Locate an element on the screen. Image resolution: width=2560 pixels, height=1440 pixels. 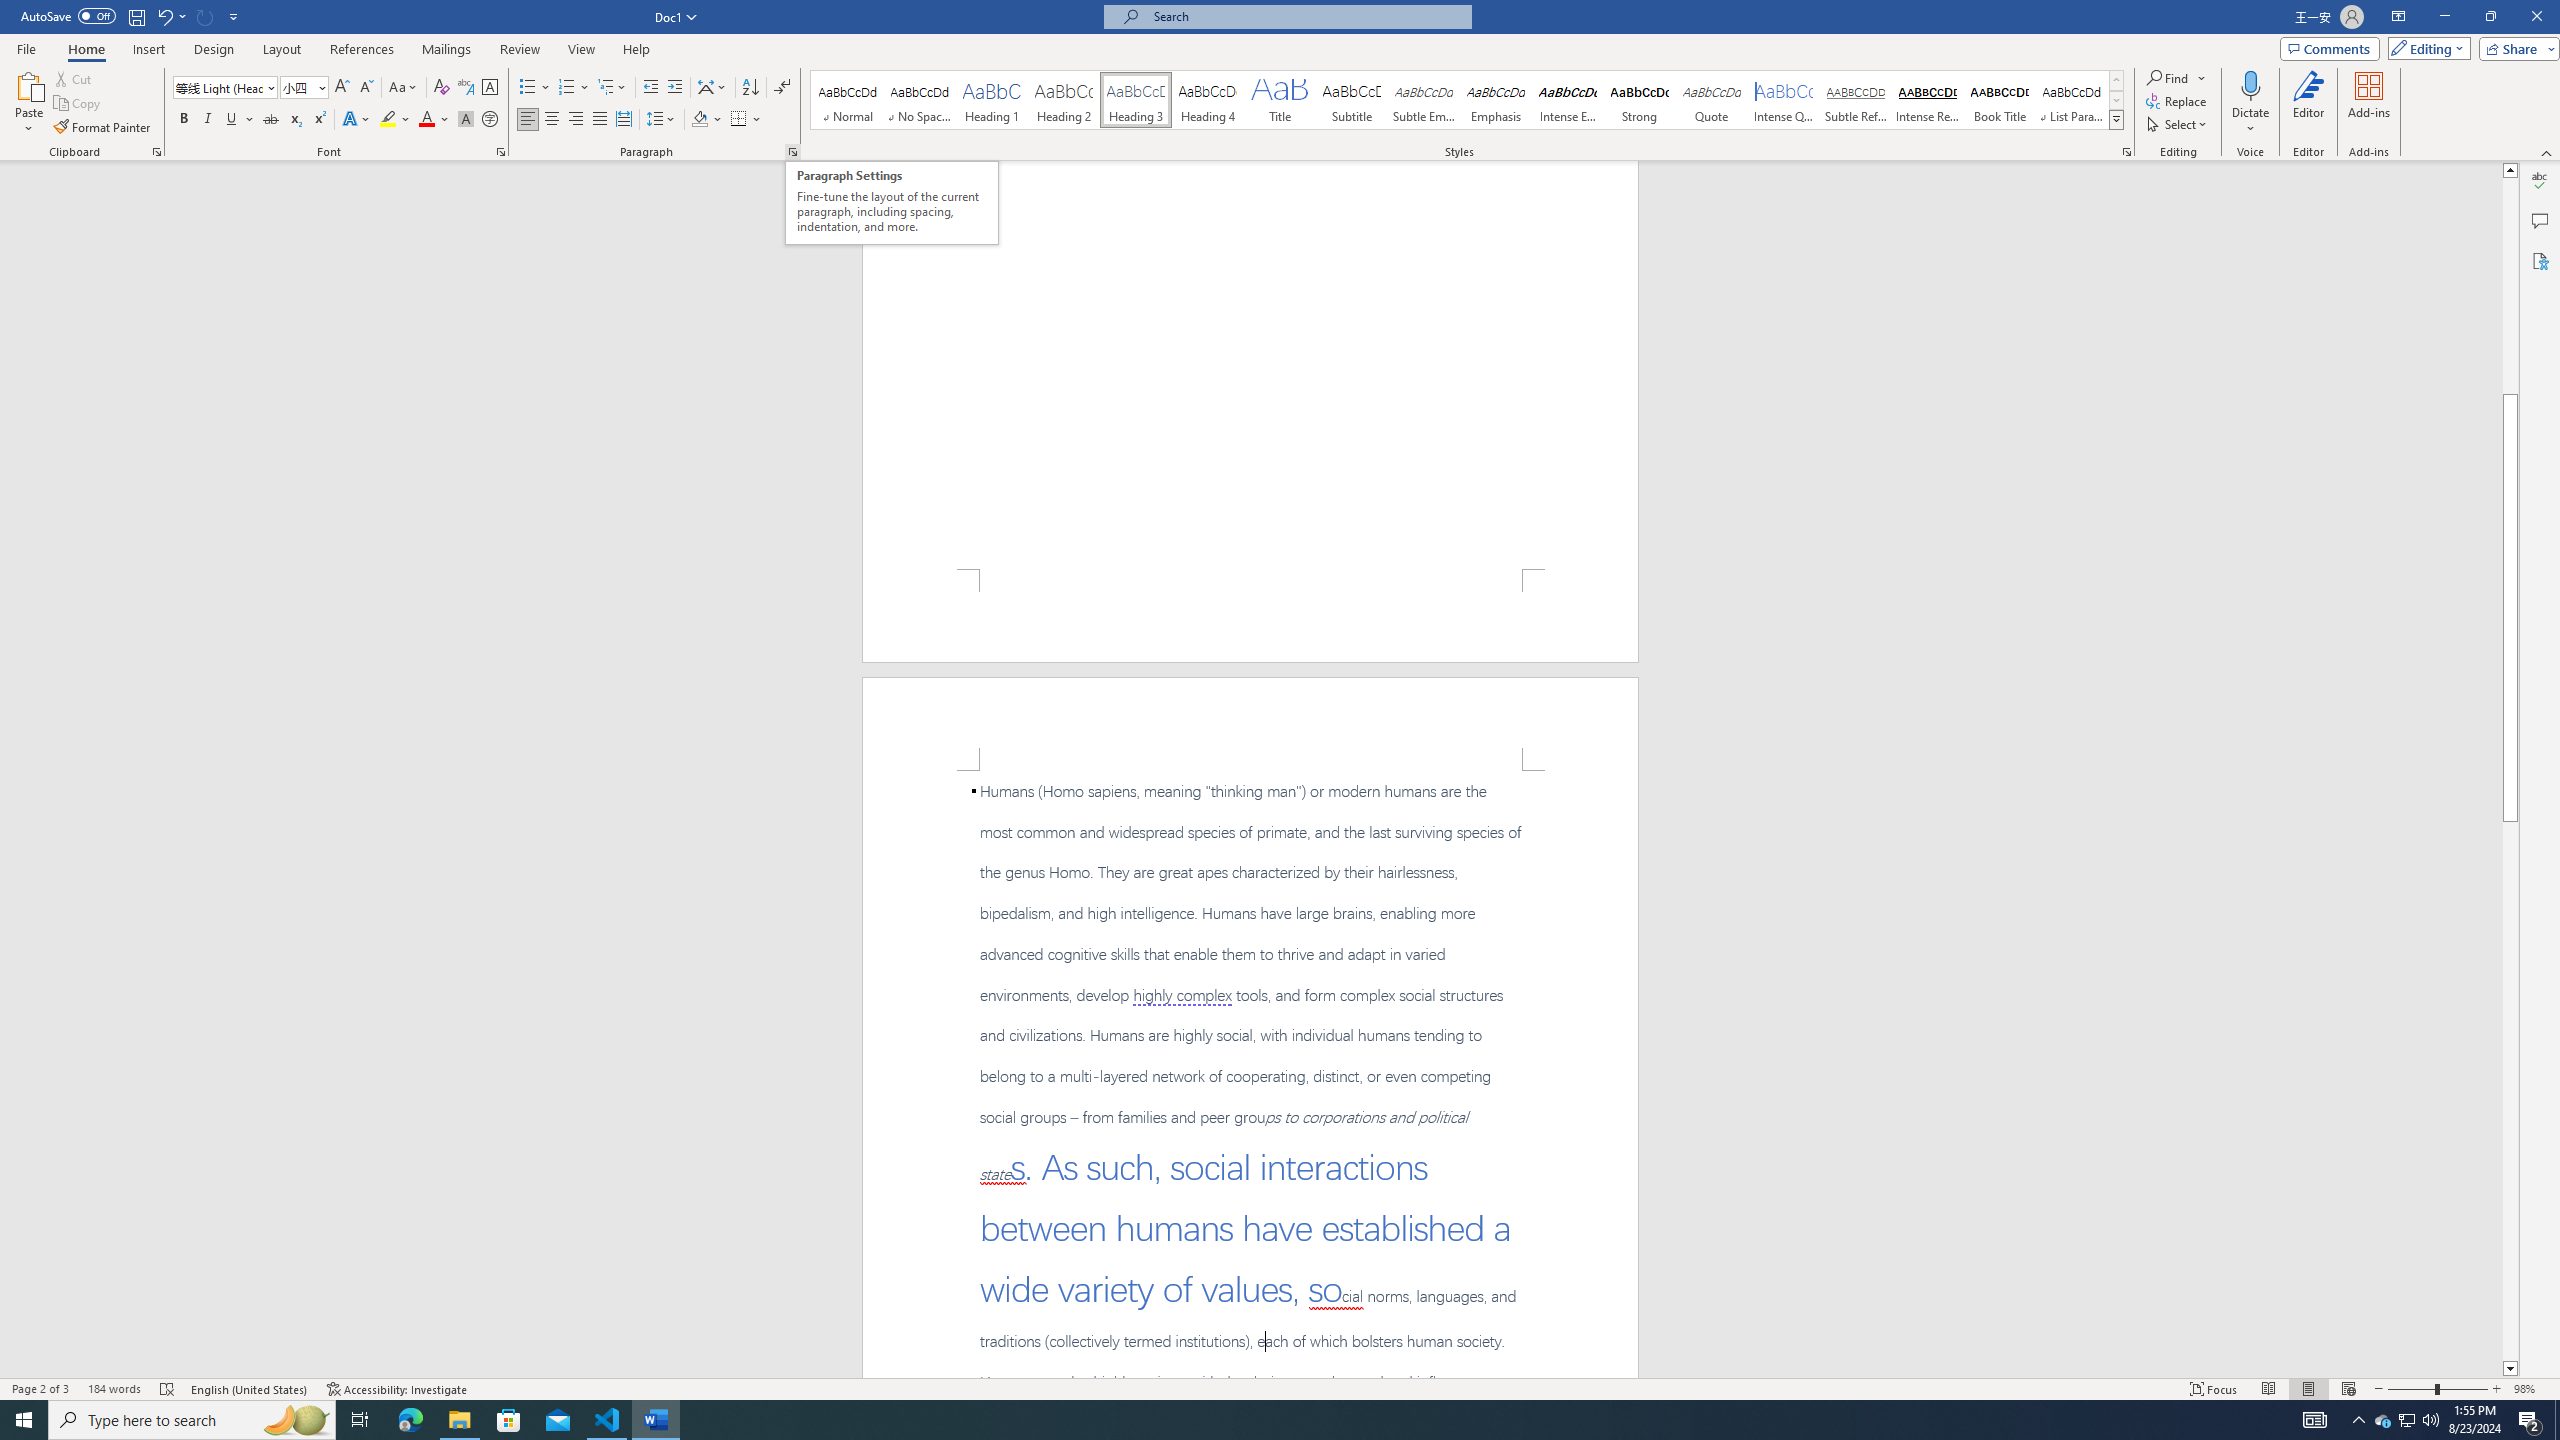
Subtle Reference is located at coordinates (1856, 100).